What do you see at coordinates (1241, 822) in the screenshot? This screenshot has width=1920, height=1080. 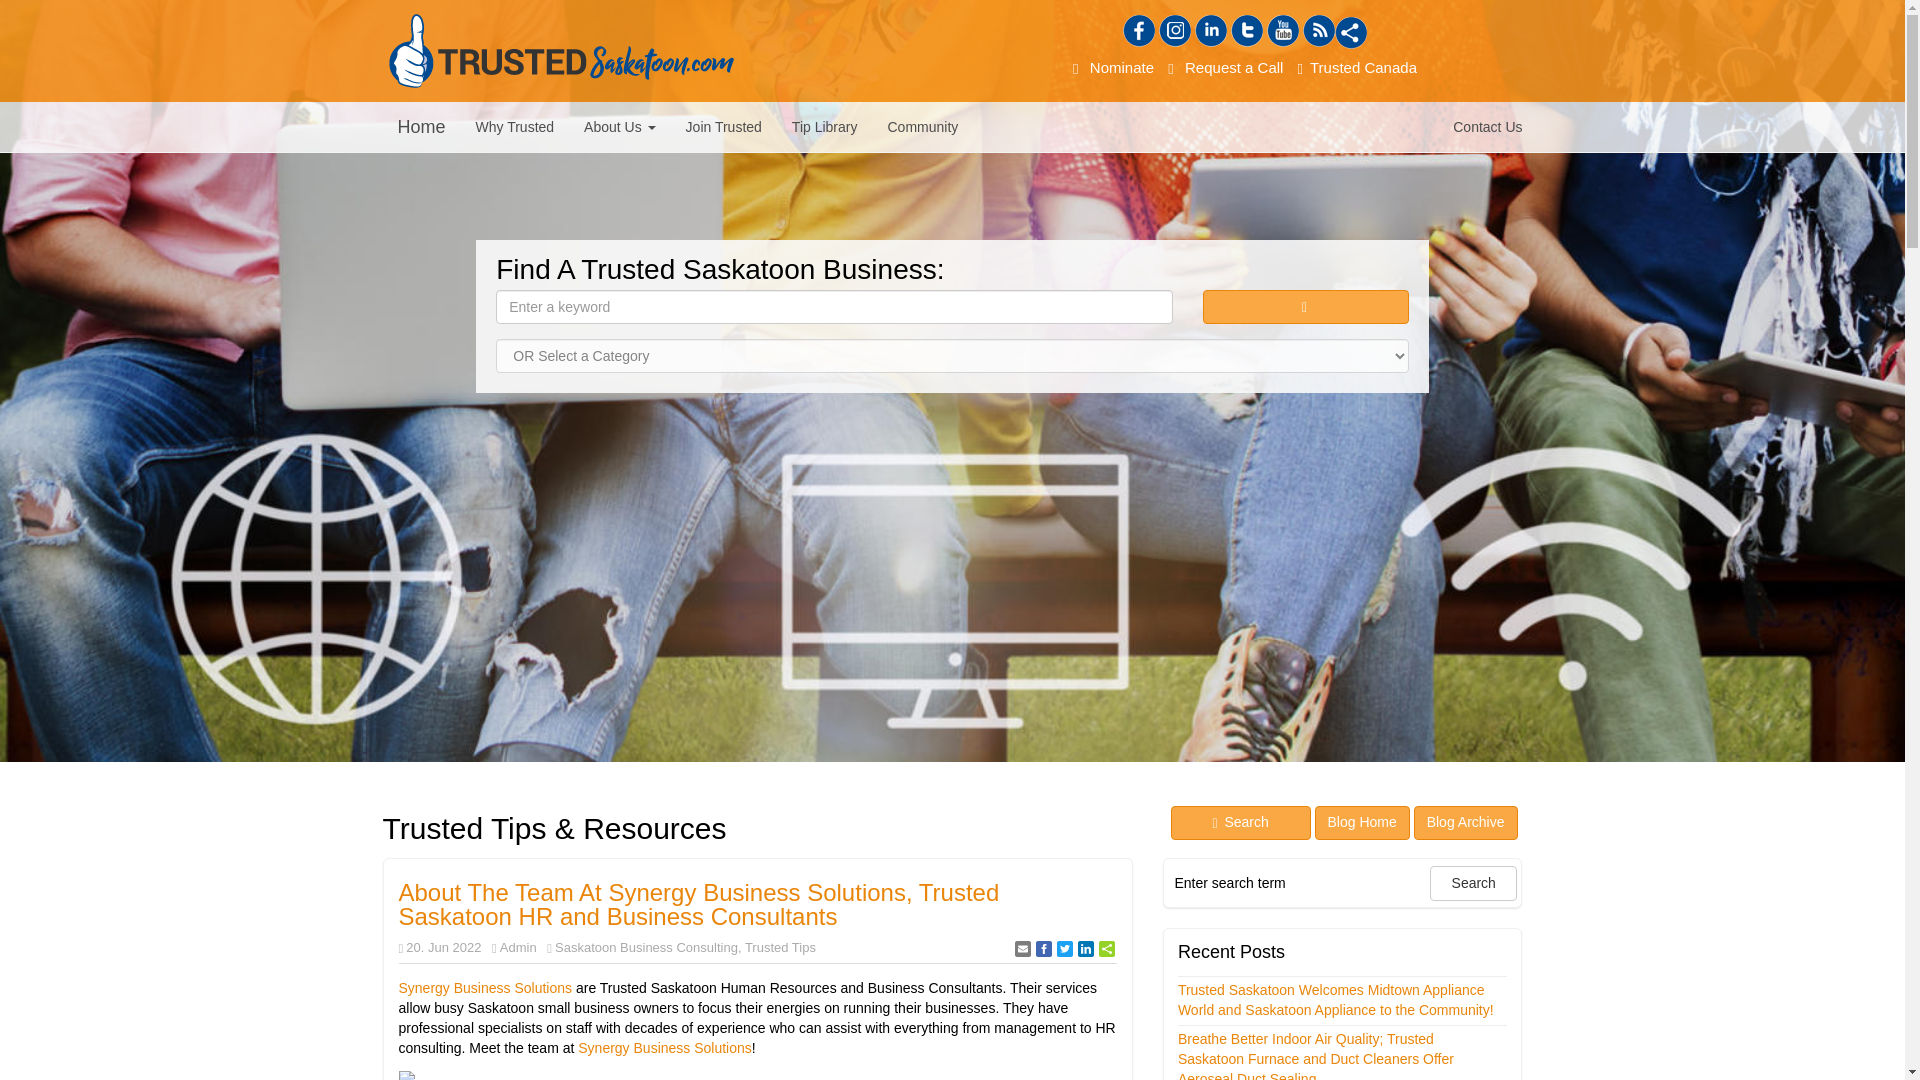 I see `Search` at bounding box center [1241, 822].